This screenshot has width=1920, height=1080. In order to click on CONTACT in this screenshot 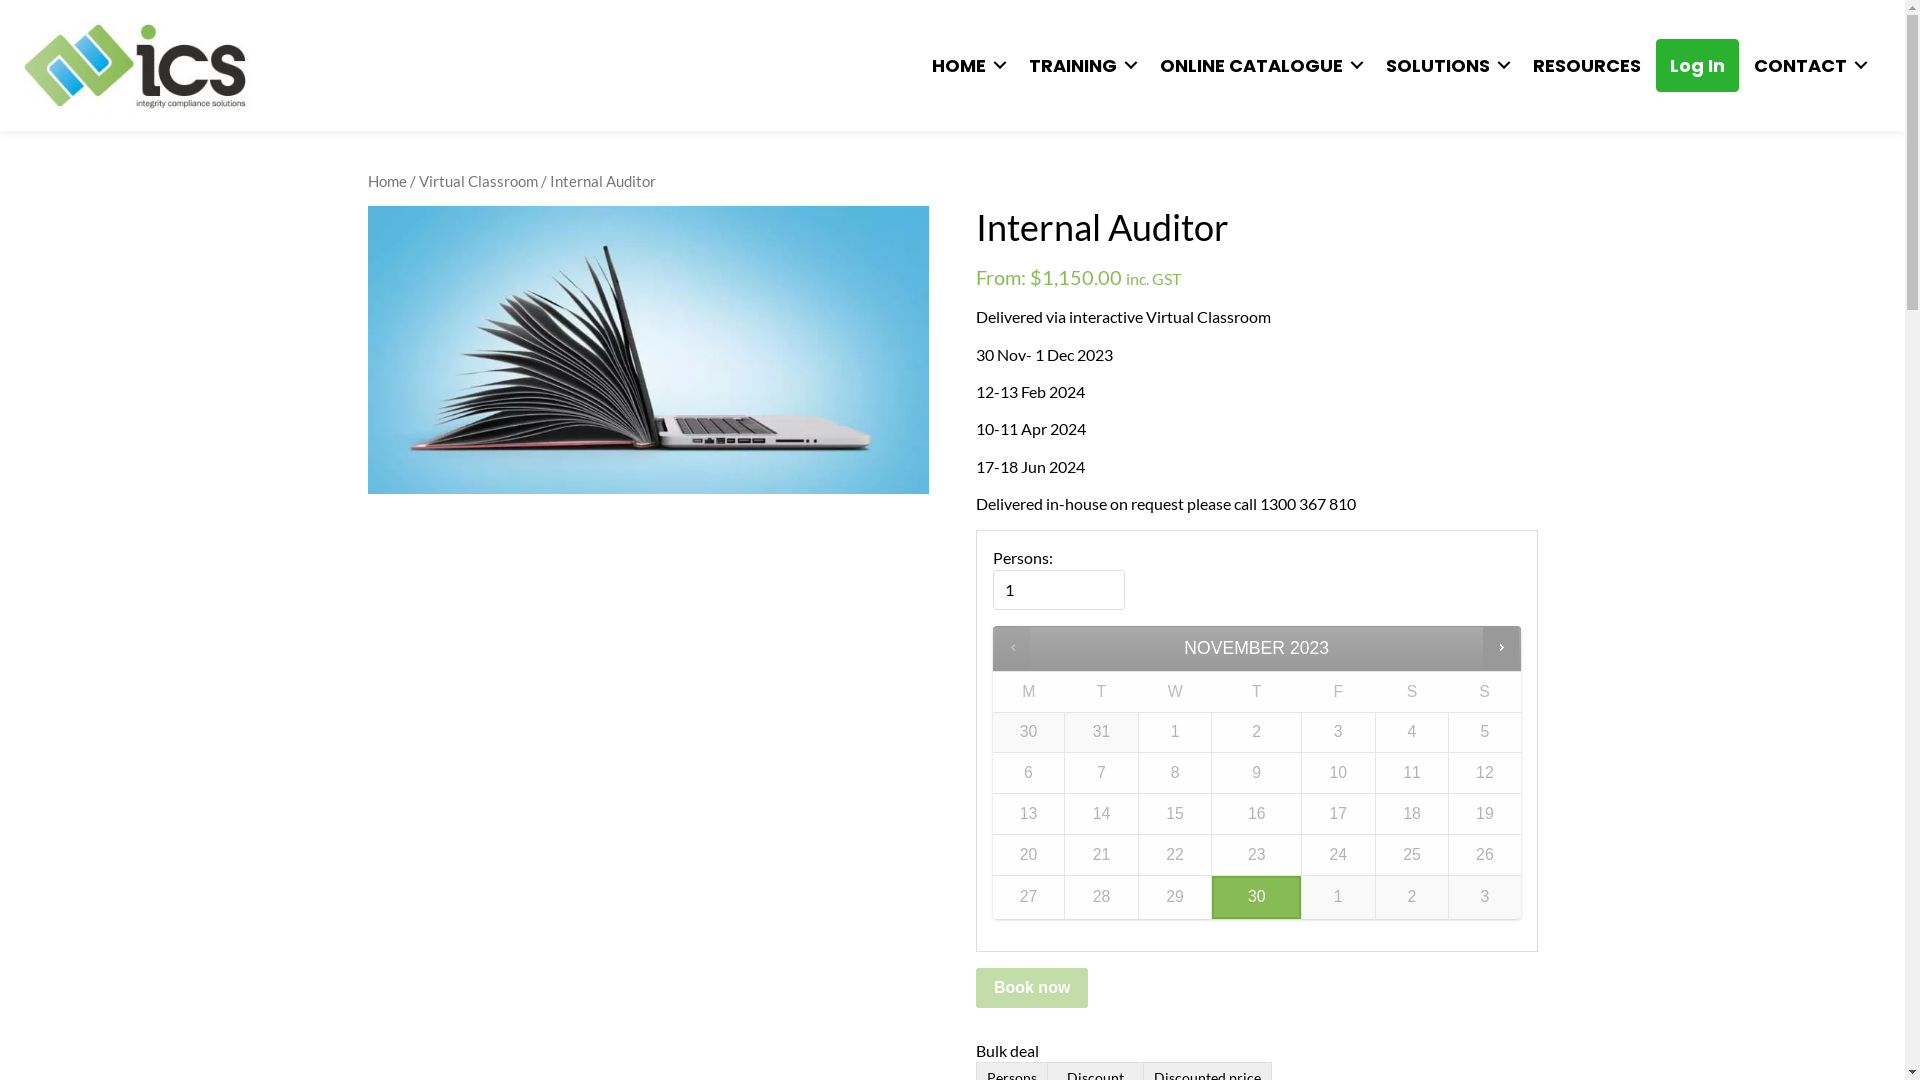, I will do `click(1808, 65)`.